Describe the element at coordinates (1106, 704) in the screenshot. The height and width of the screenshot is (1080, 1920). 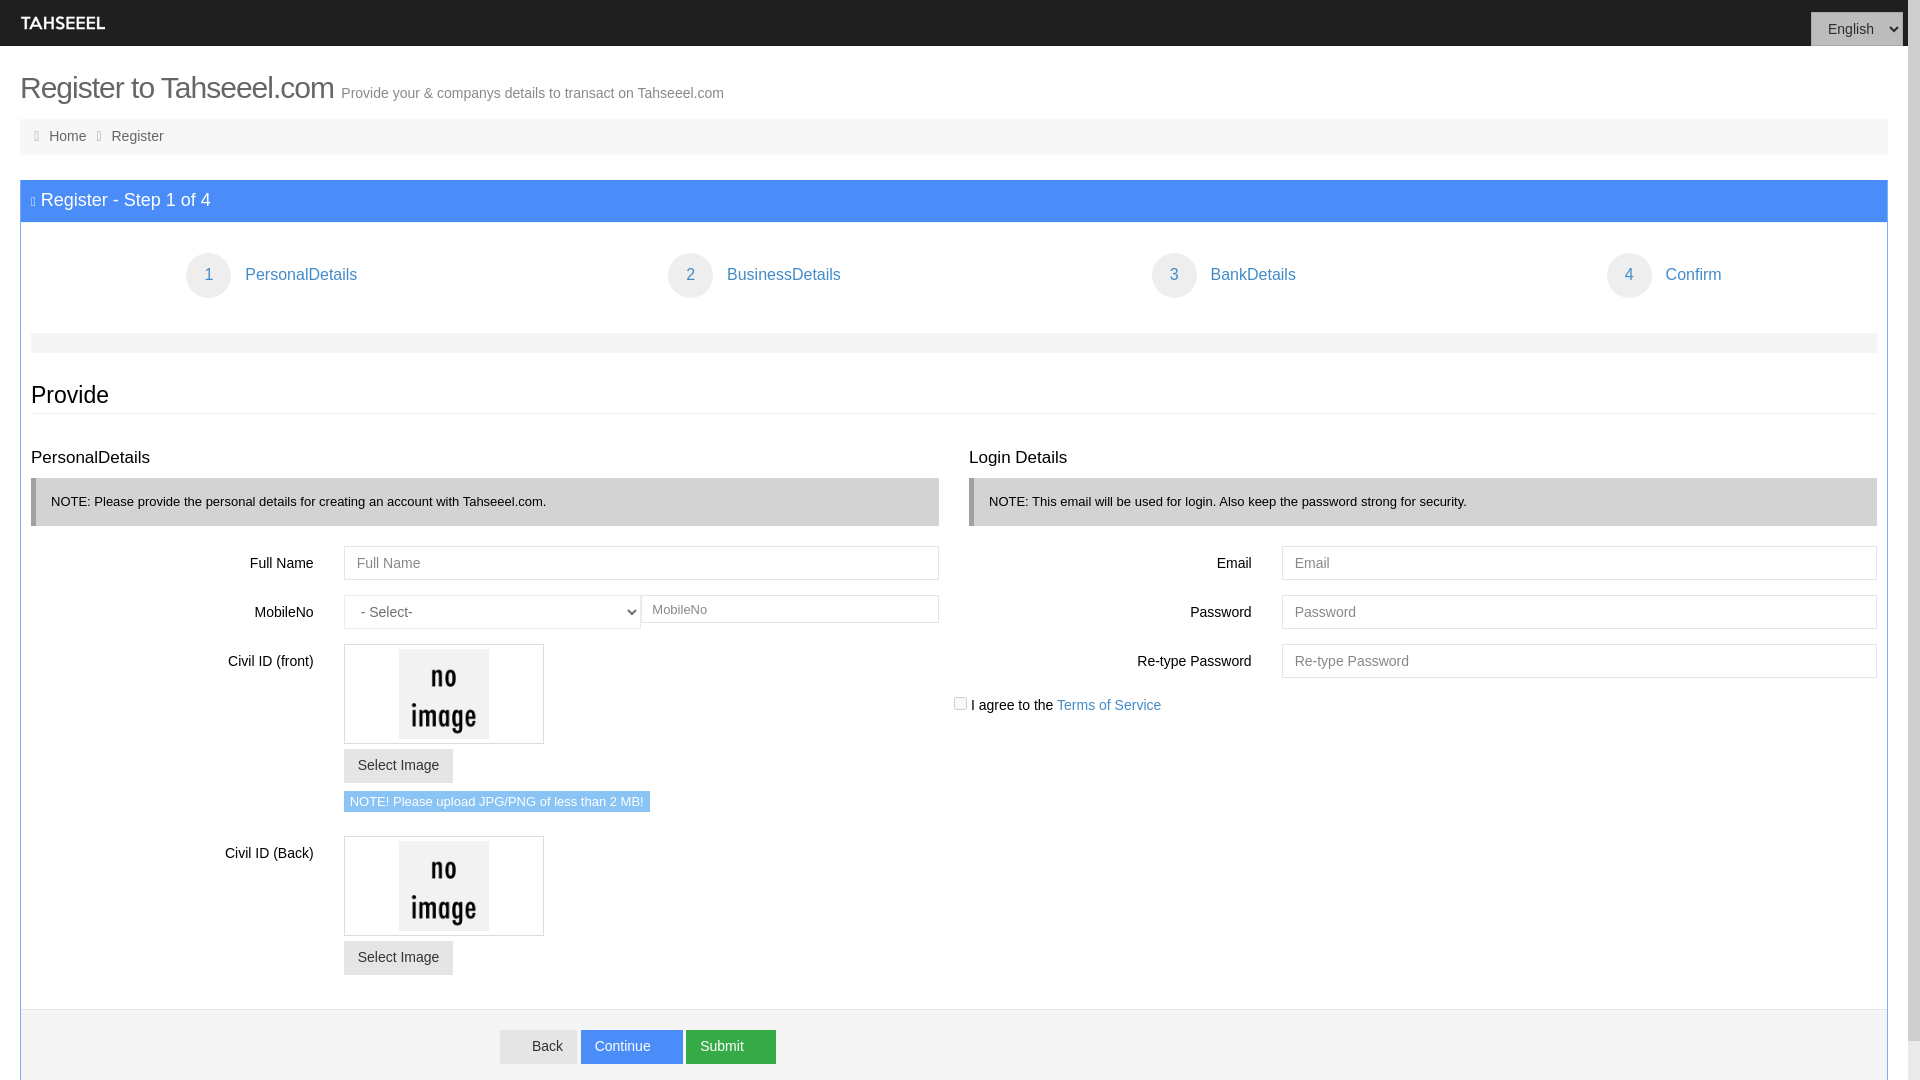
I see `Terms of Service` at that location.